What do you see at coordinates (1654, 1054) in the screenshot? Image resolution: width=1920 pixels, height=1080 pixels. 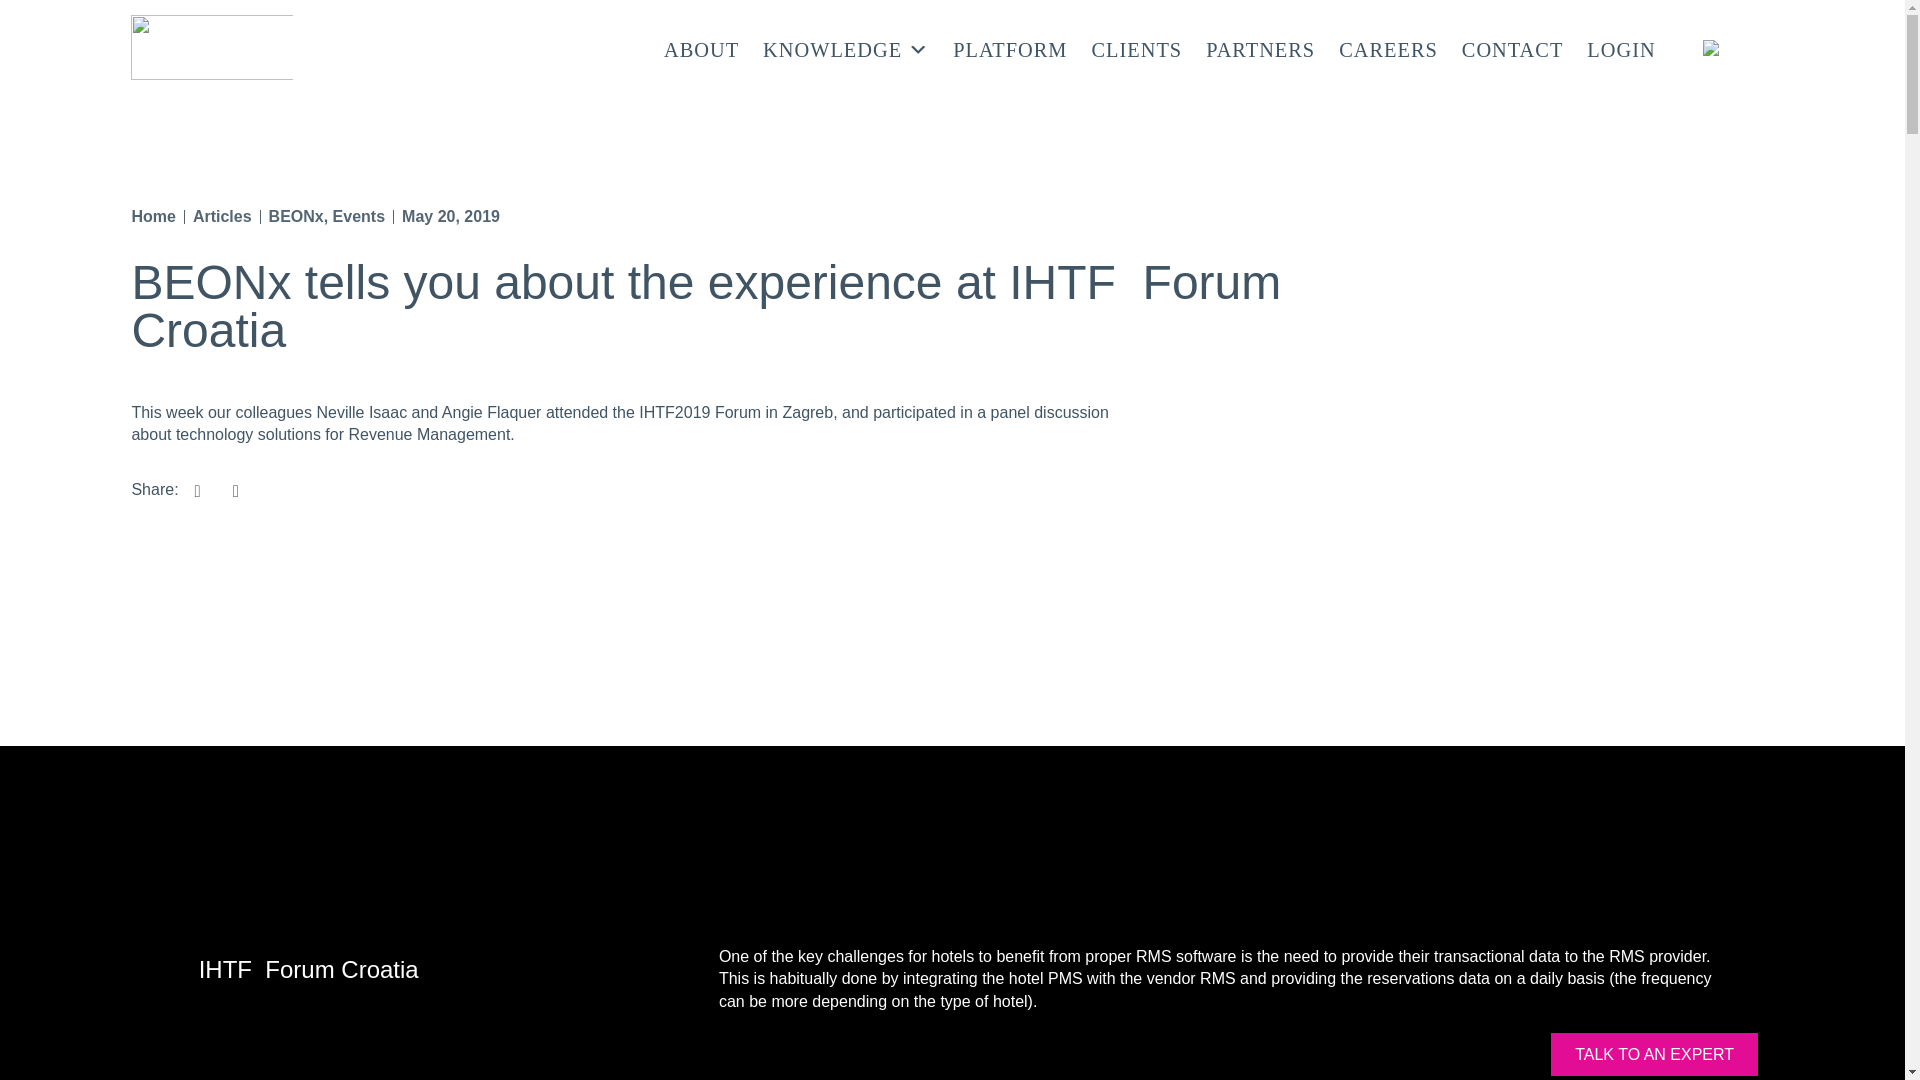 I see `TALK TO AN EXPERT` at bounding box center [1654, 1054].